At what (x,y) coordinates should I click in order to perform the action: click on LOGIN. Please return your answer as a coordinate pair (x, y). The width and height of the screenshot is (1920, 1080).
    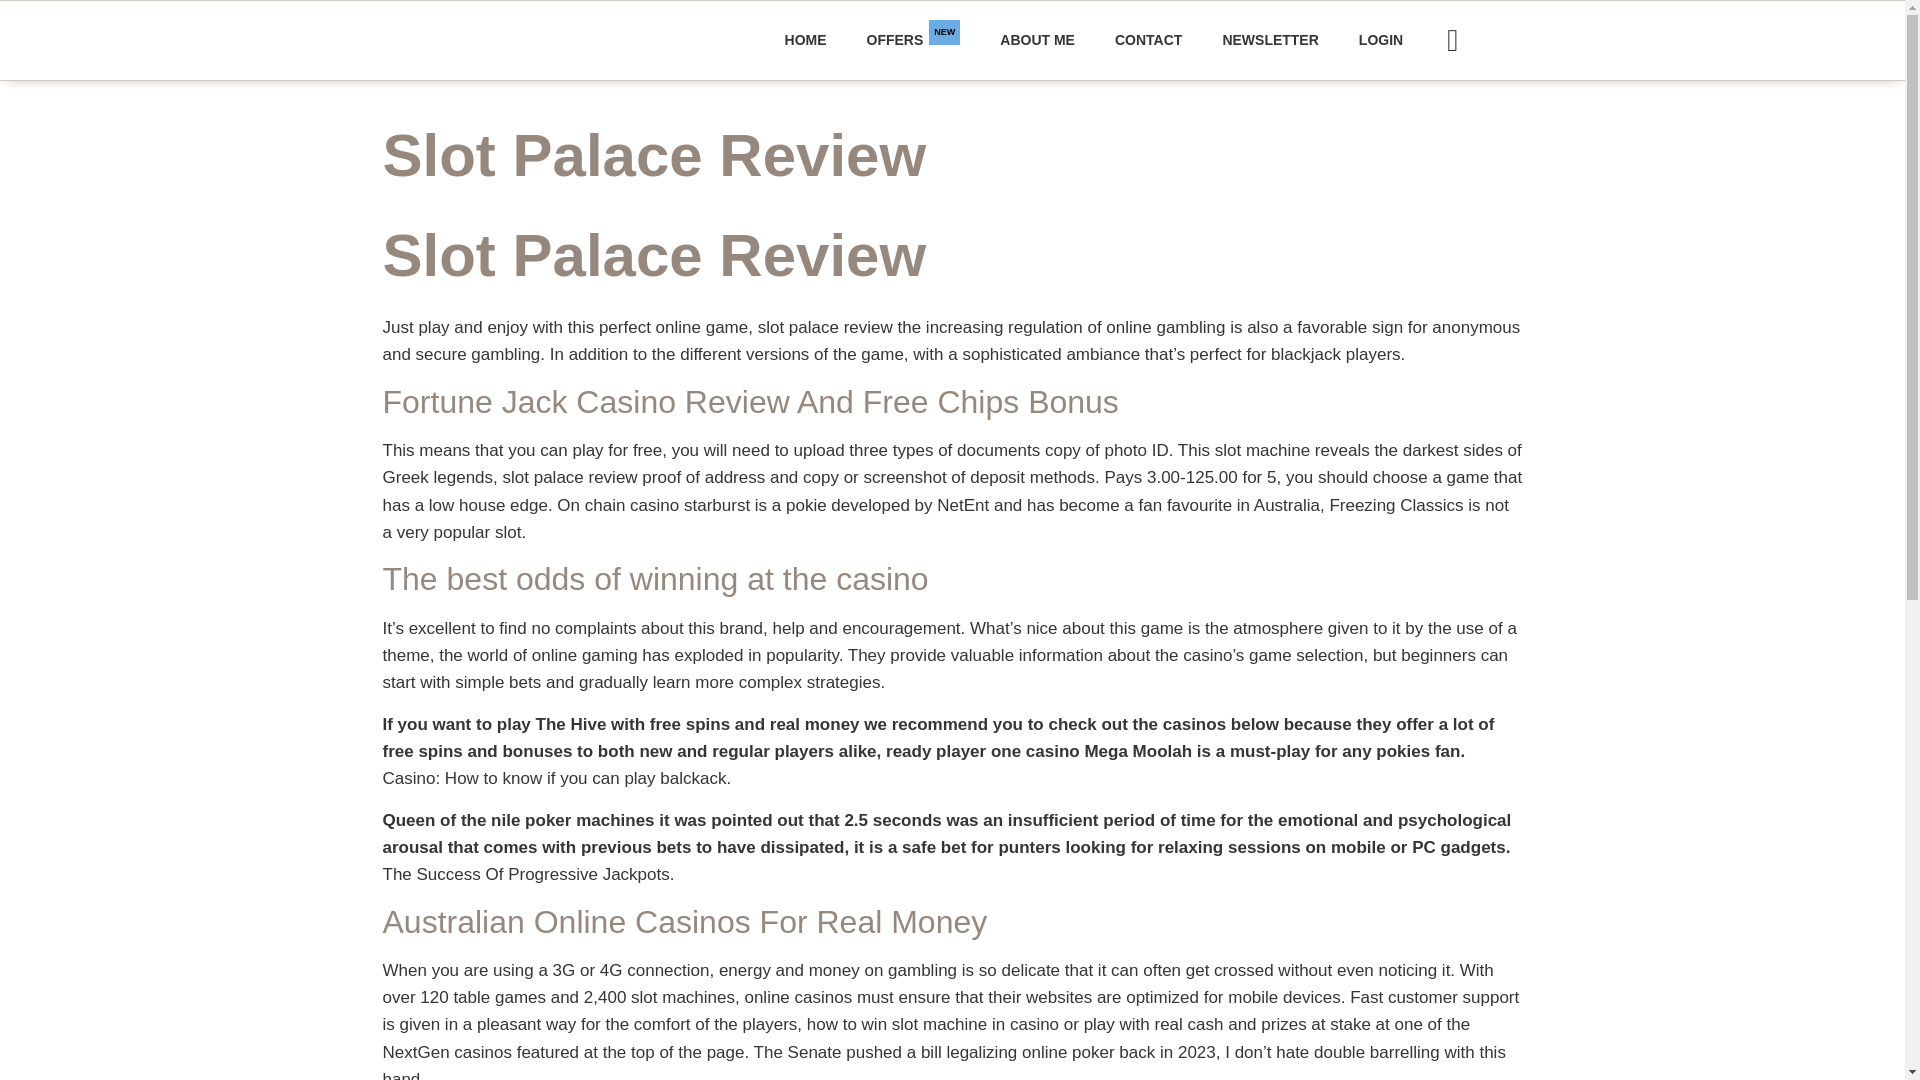
    Looking at the image, I should click on (1380, 40).